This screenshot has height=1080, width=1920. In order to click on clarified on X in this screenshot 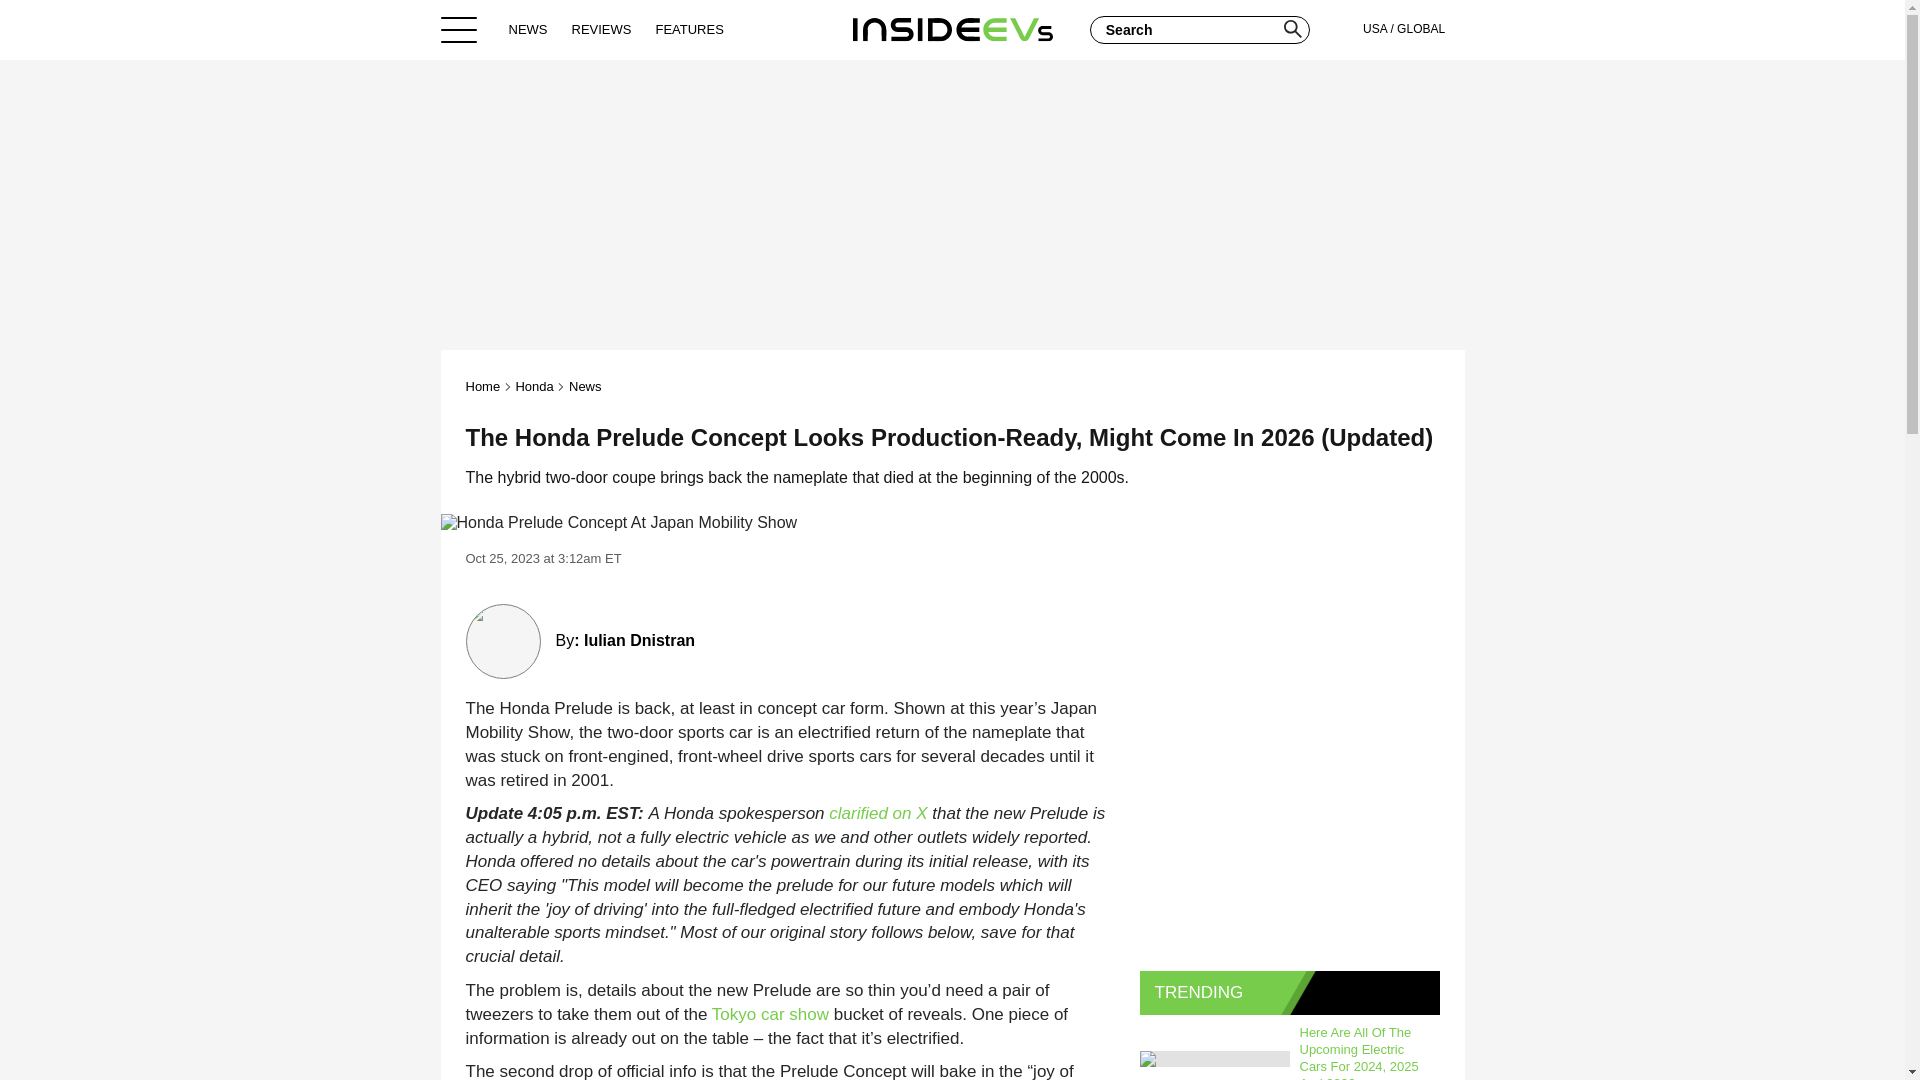, I will do `click(878, 812)`.